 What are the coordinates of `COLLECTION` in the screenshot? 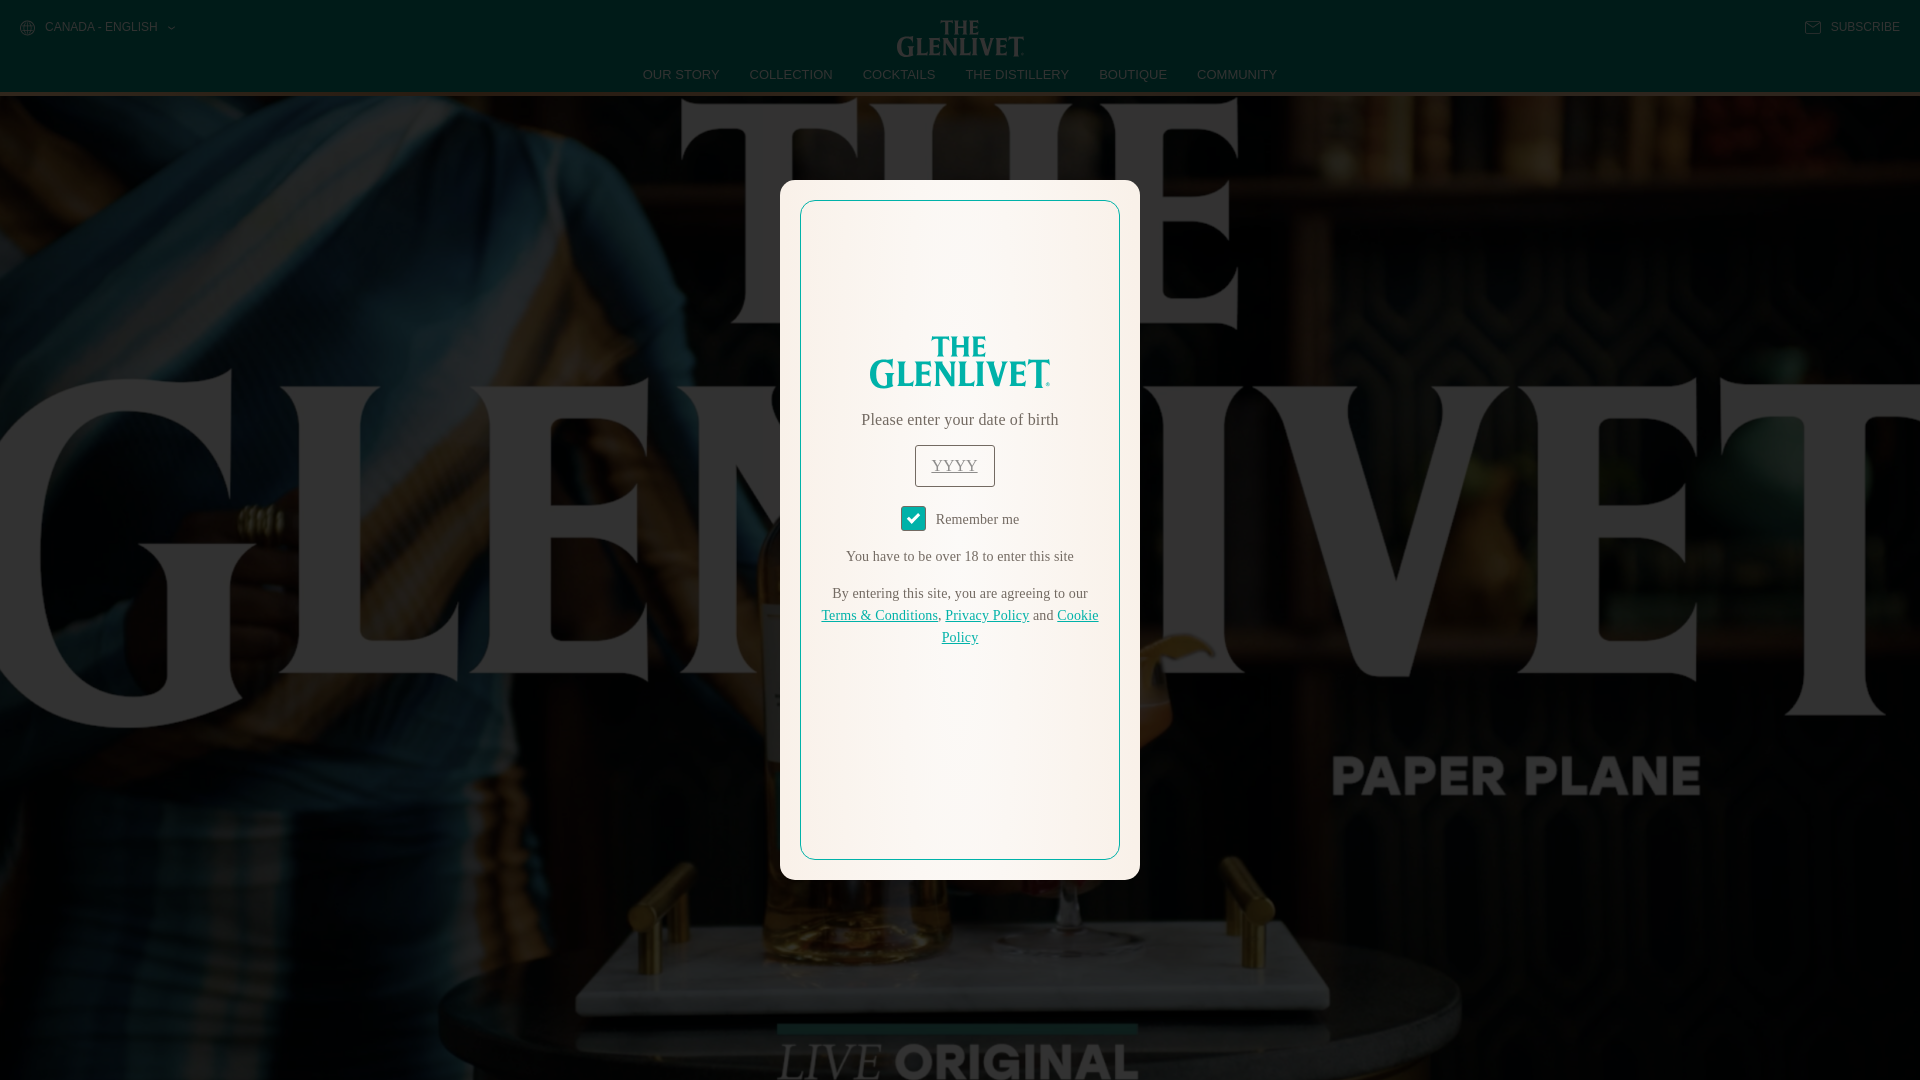 It's located at (792, 74).